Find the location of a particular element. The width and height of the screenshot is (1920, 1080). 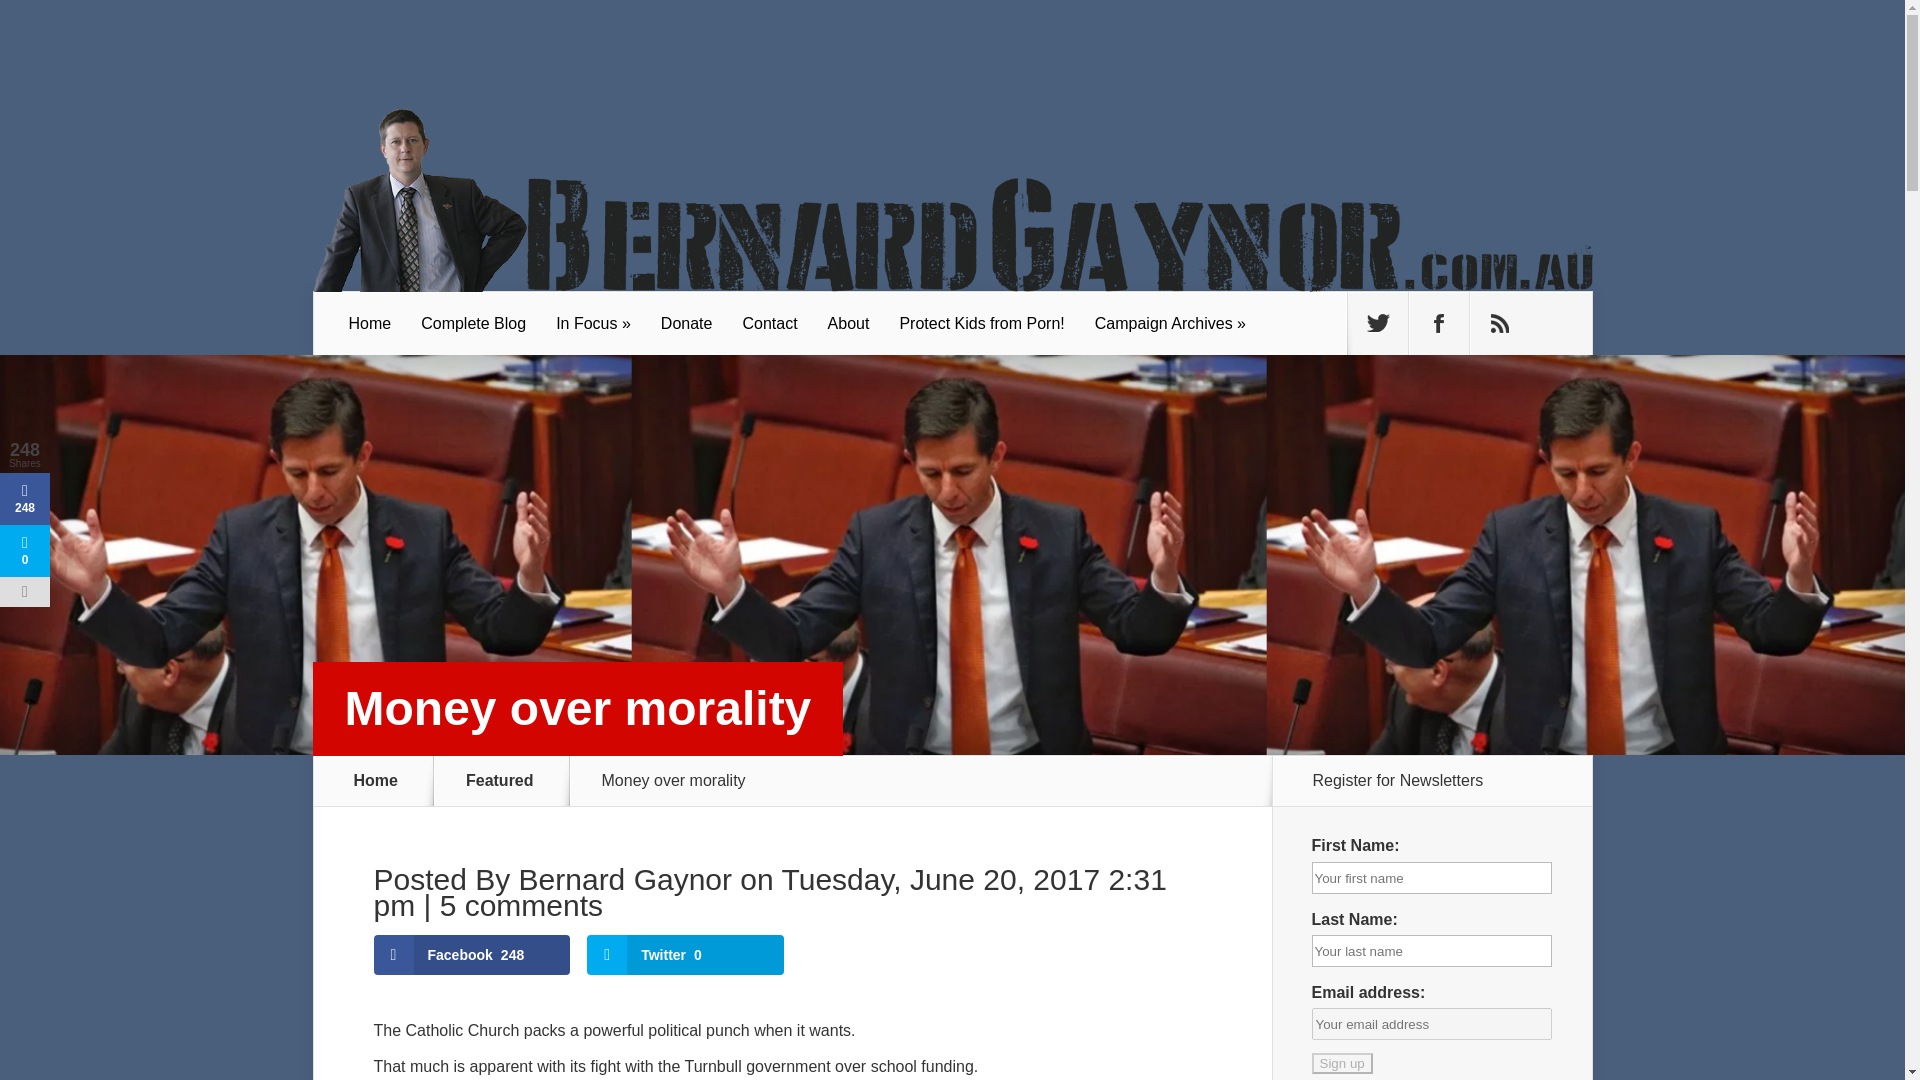

Donate is located at coordinates (686, 324).